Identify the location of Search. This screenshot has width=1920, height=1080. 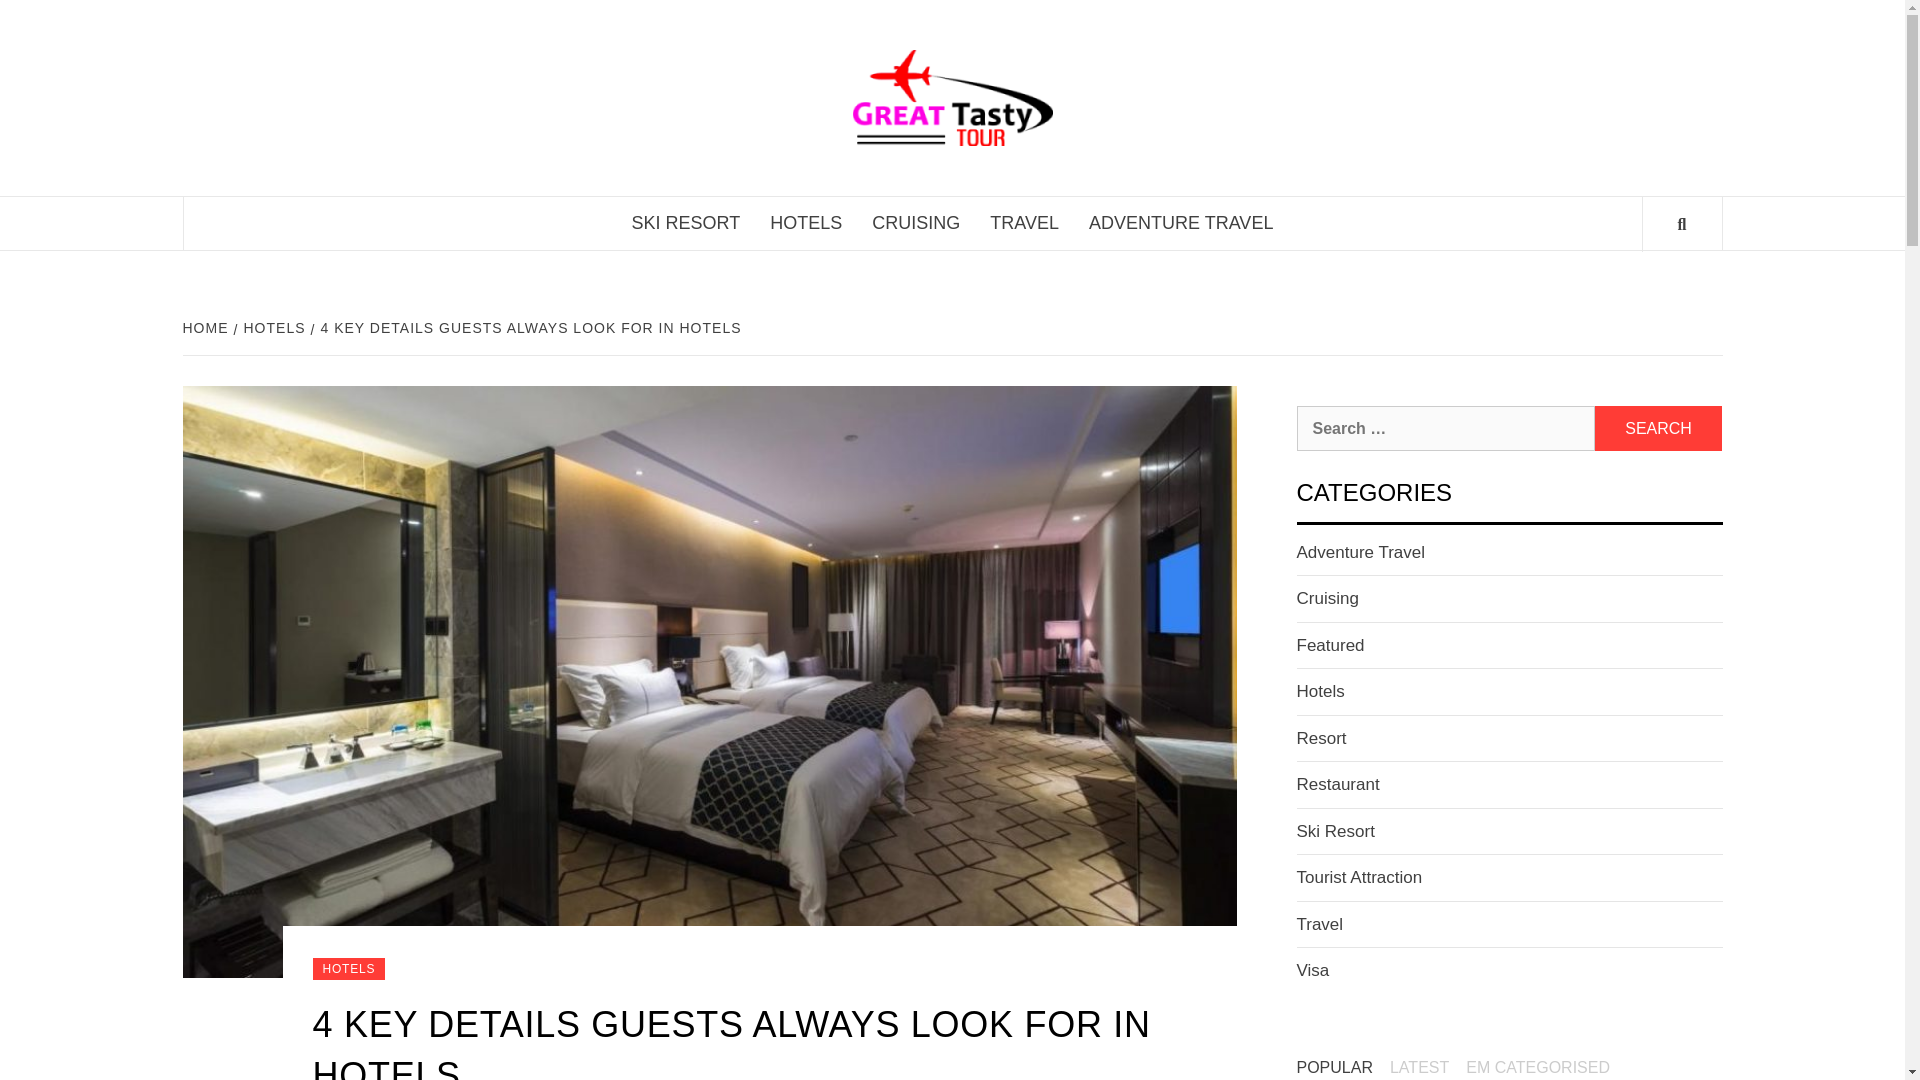
(1658, 428).